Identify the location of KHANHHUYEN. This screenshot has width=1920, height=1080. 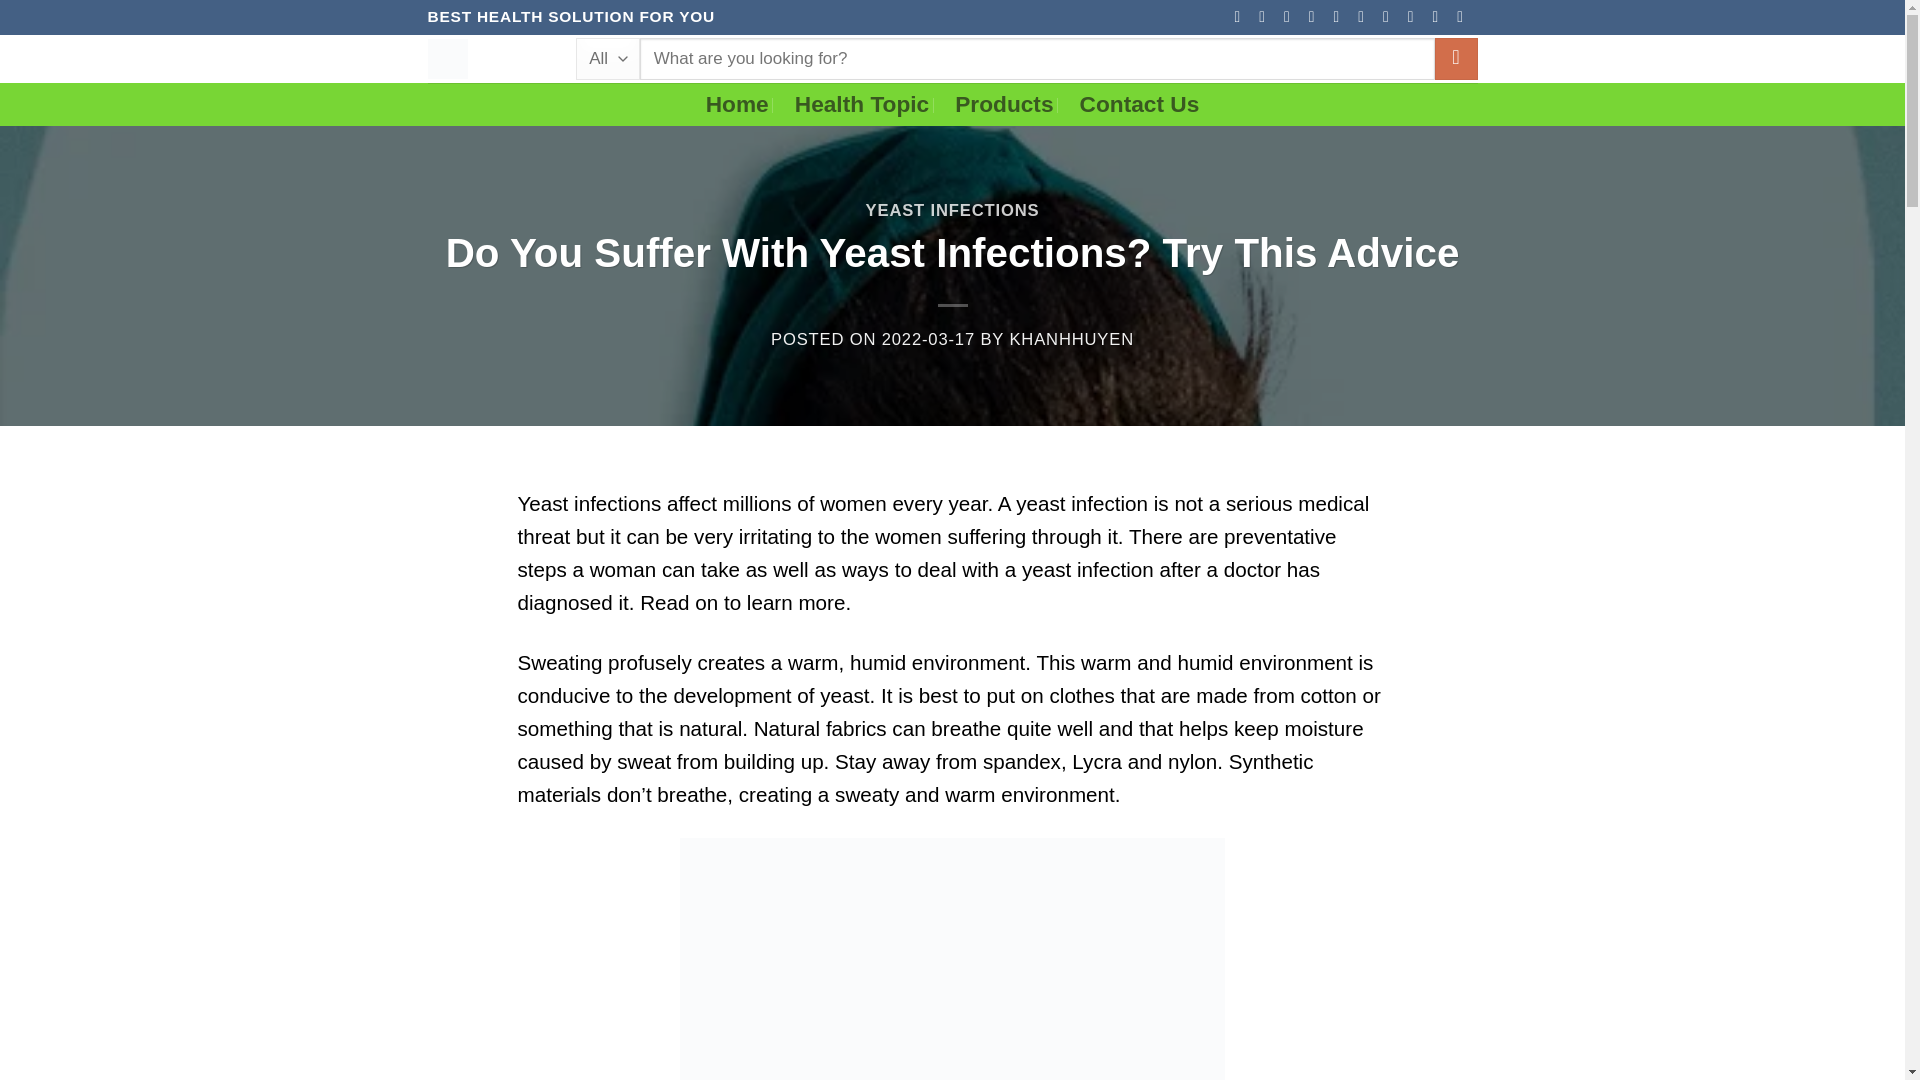
(1072, 339).